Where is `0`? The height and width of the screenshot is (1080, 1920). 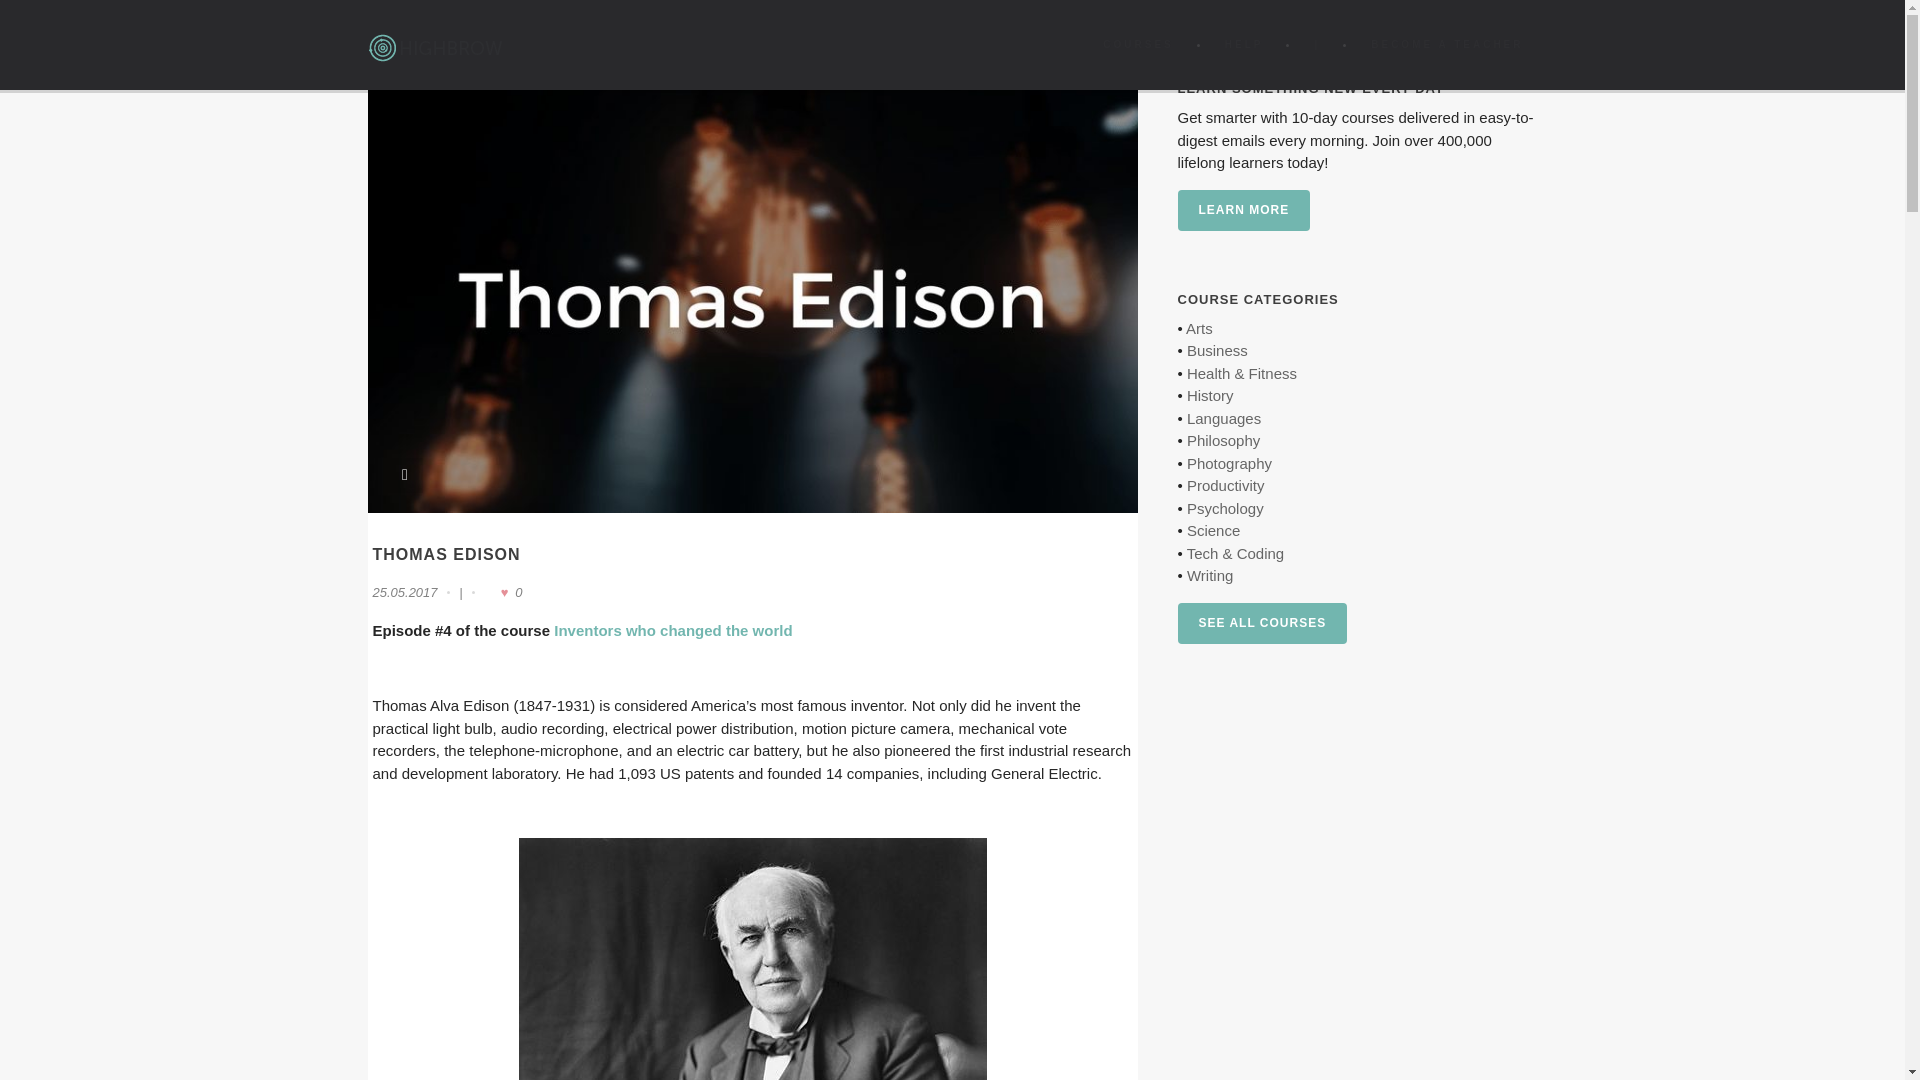
0 is located at coordinates (502, 592).